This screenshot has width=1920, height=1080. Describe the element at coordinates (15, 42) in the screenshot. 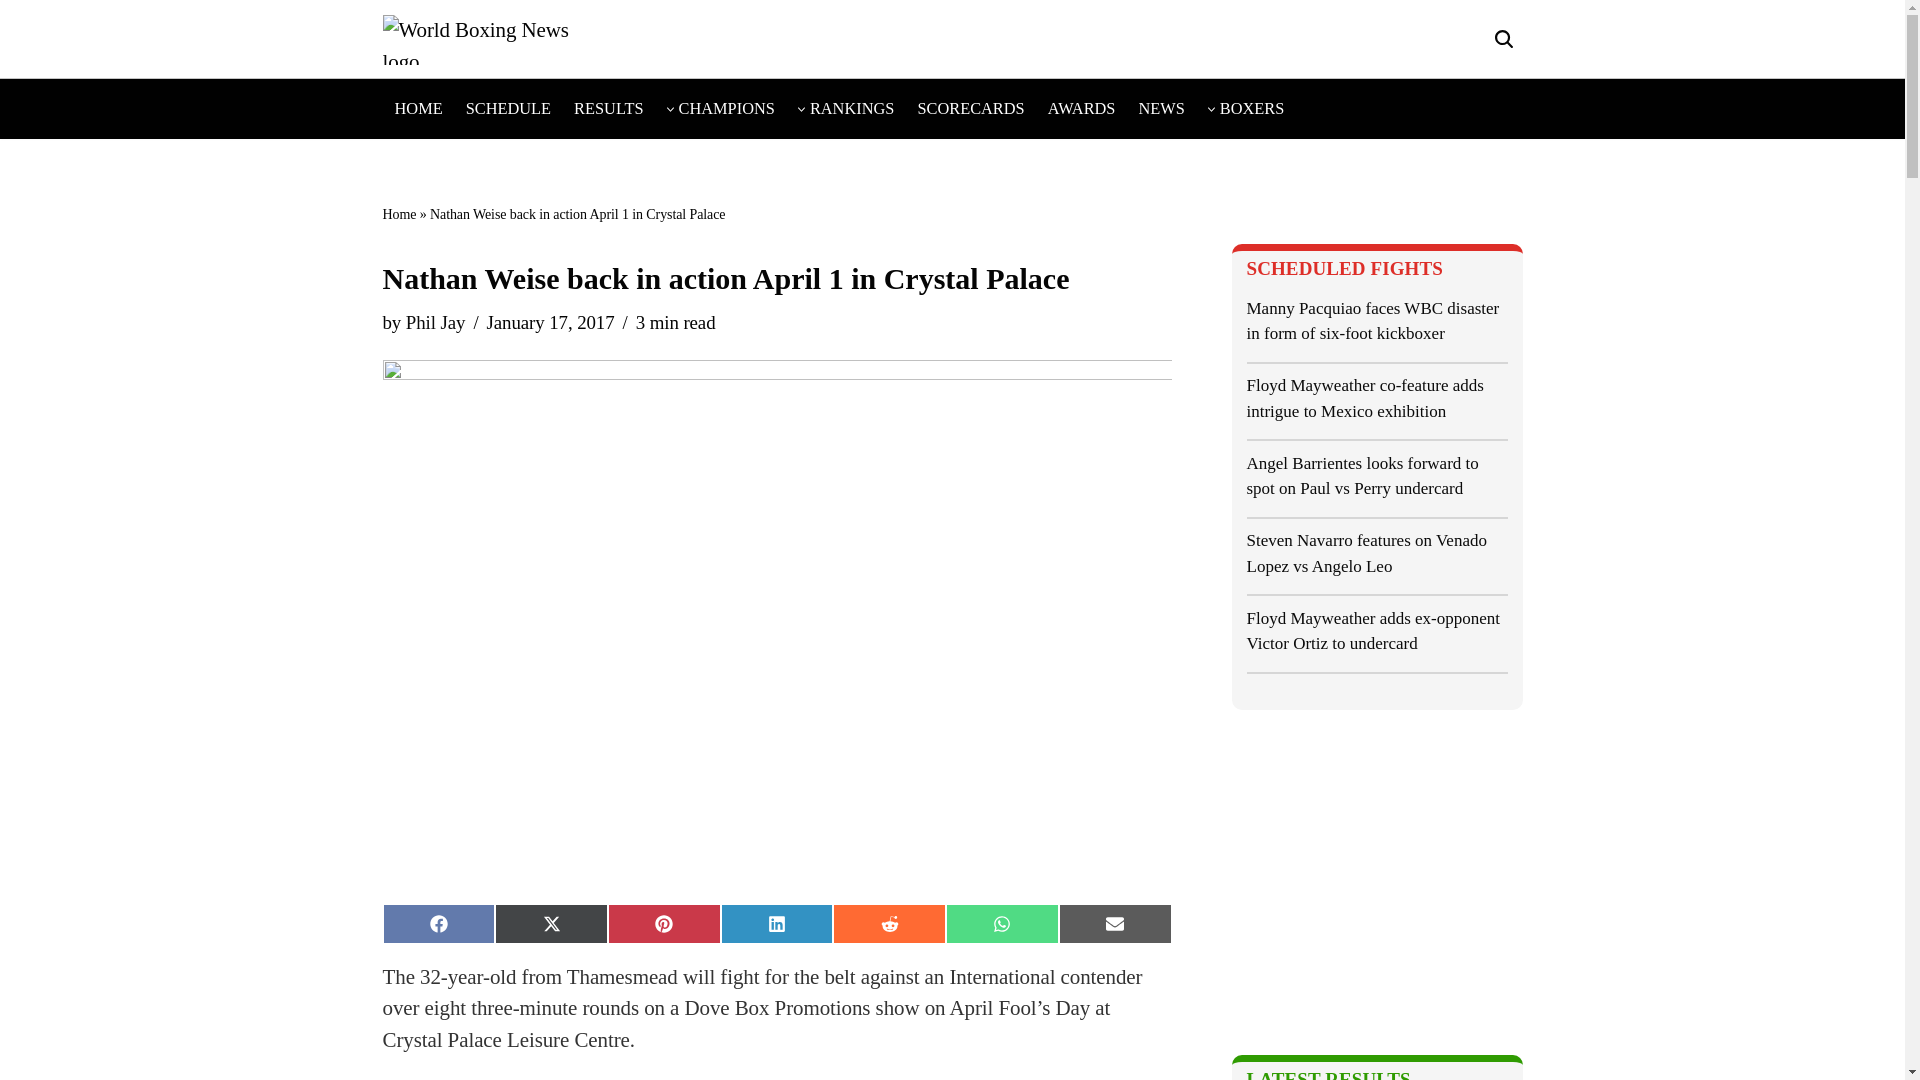

I see `Skip to content` at that location.